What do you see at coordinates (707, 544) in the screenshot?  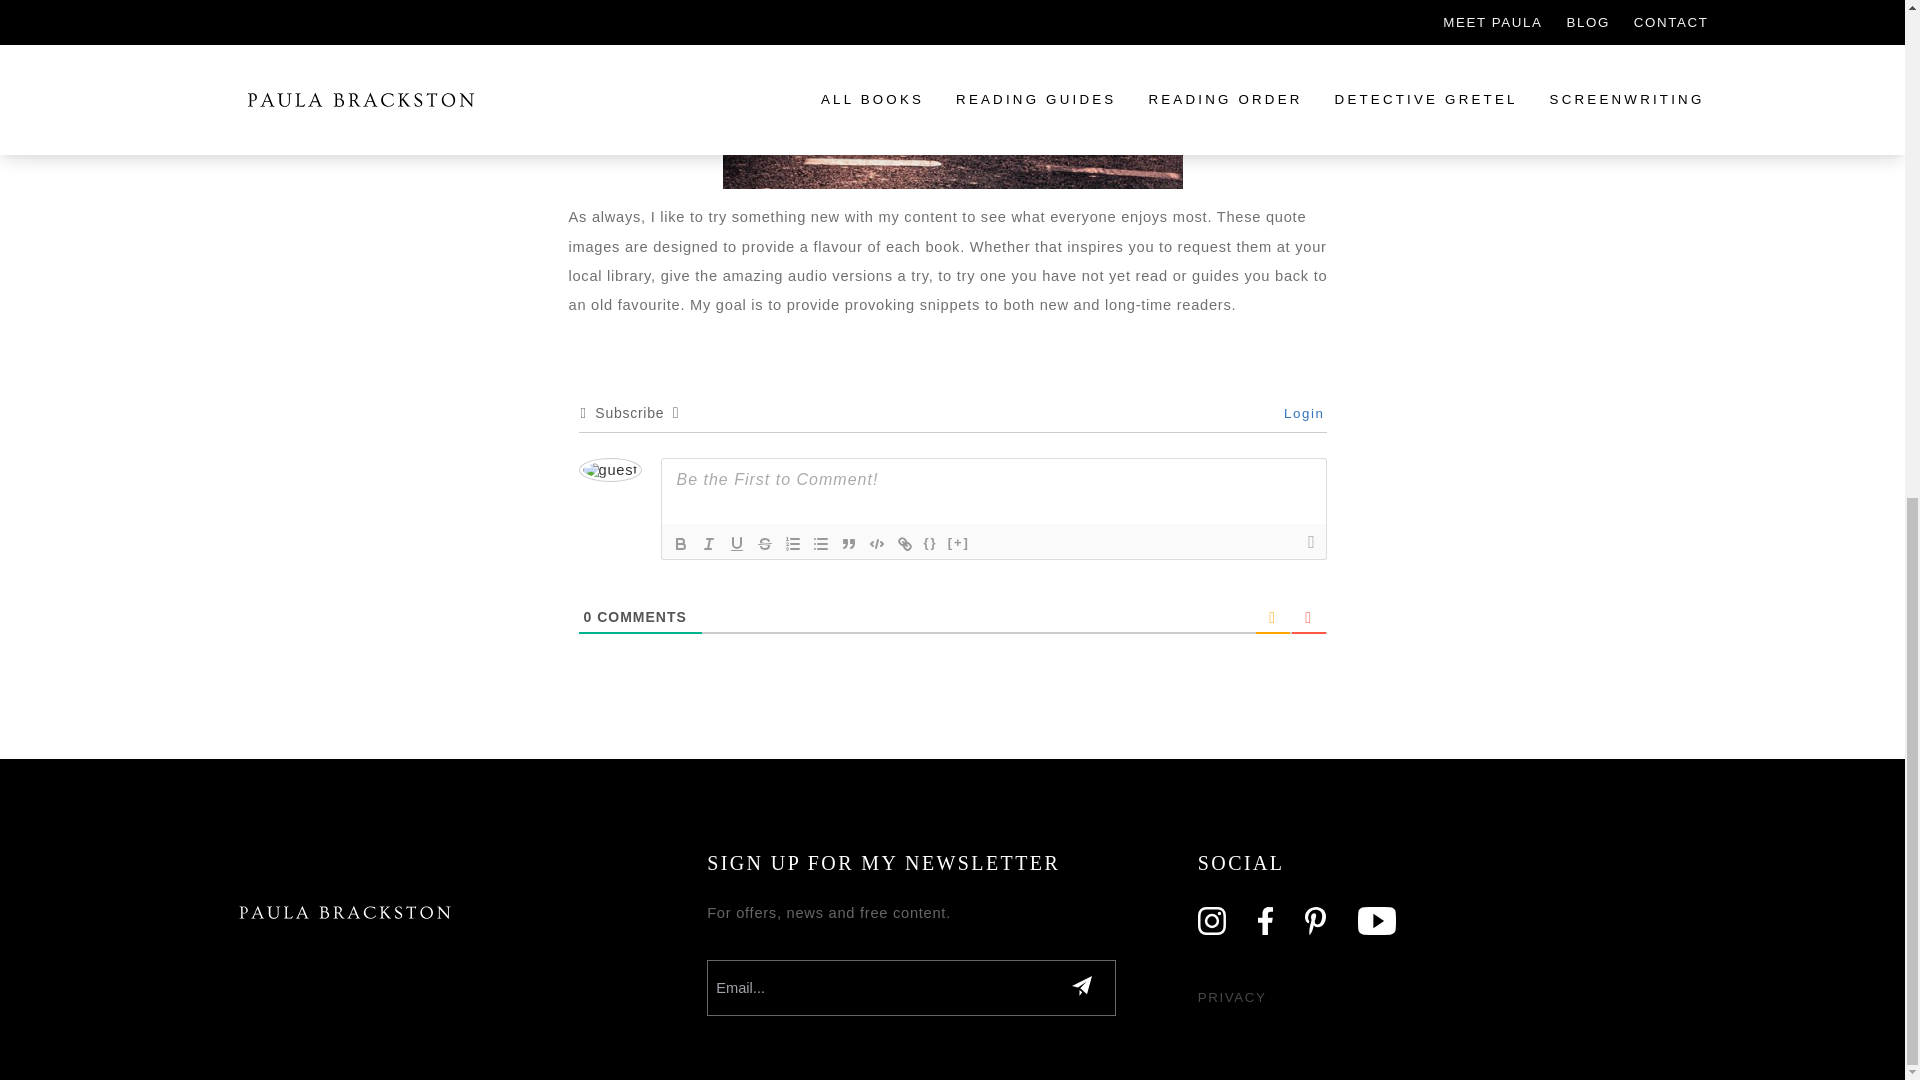 I see `Italic` at bounding box center [707, 544].